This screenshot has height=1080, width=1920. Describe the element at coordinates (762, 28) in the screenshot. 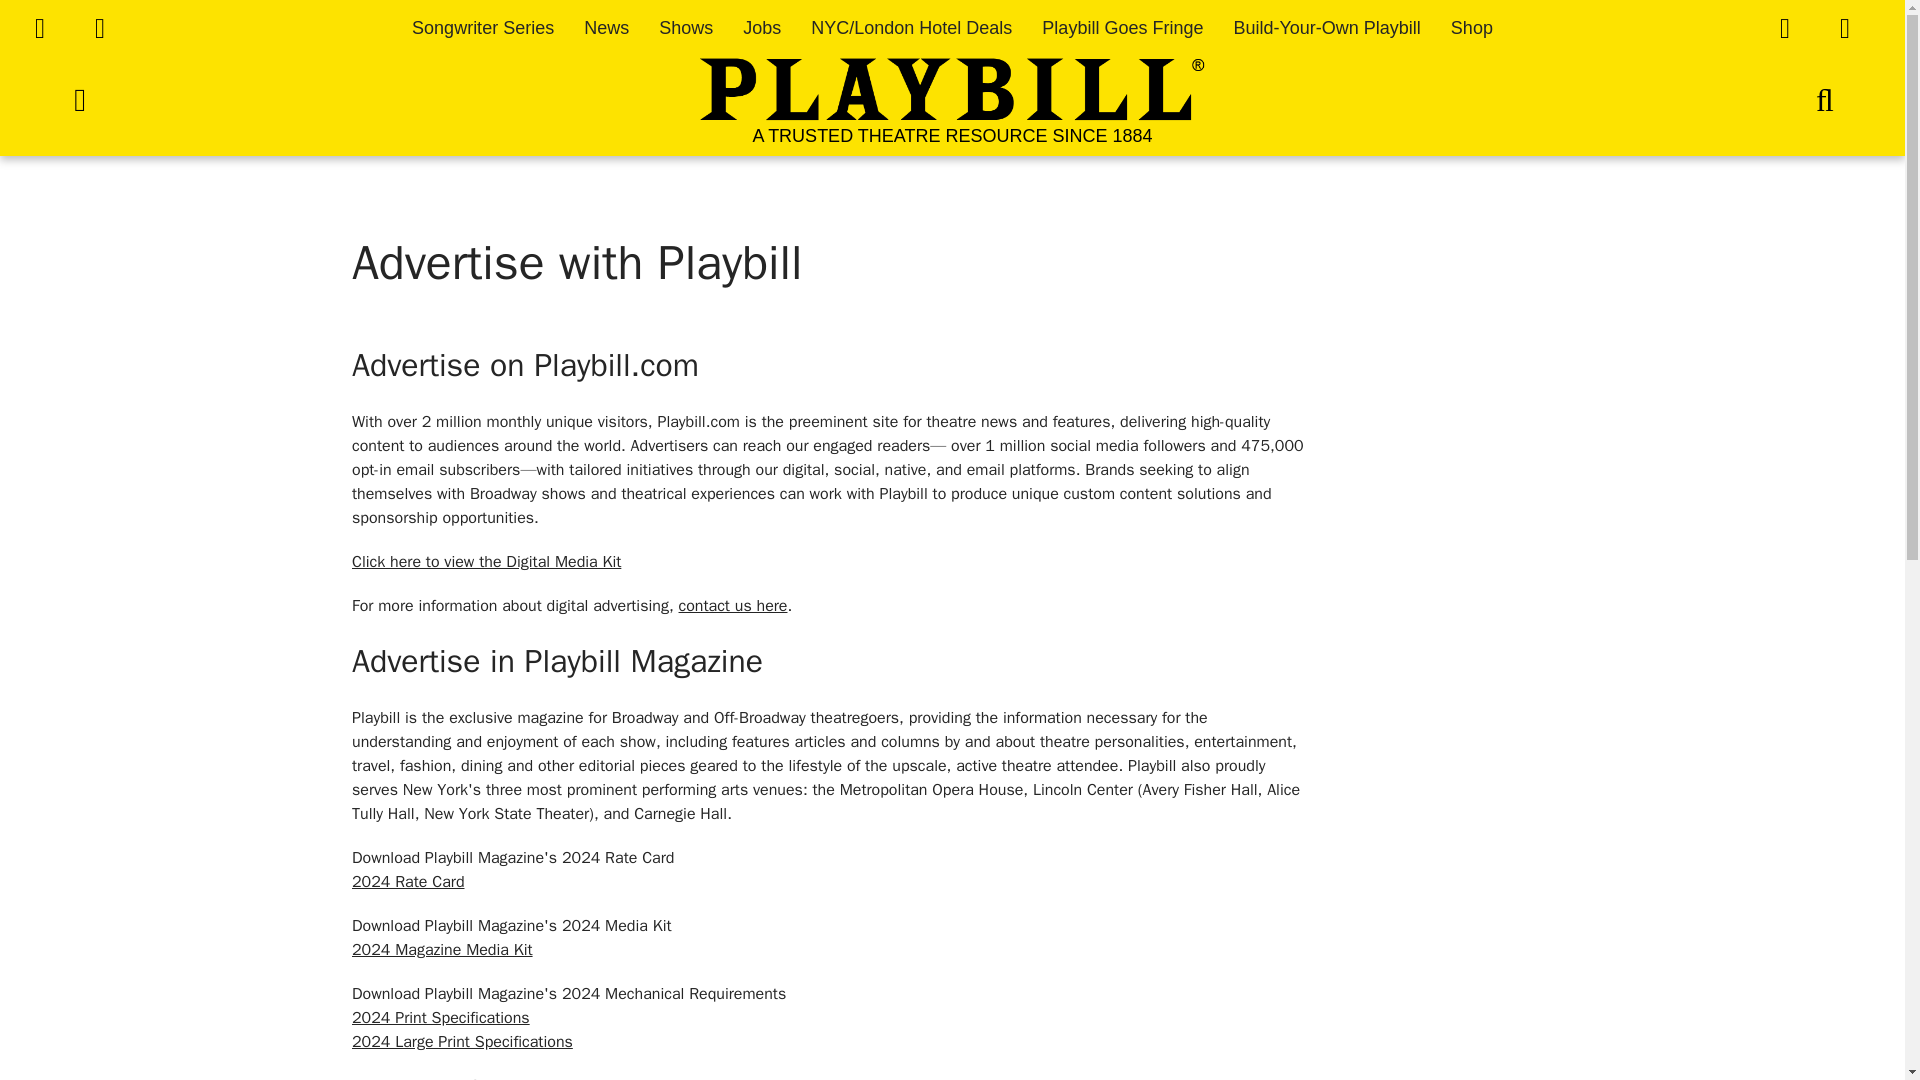

I see `Jobs` at that location.